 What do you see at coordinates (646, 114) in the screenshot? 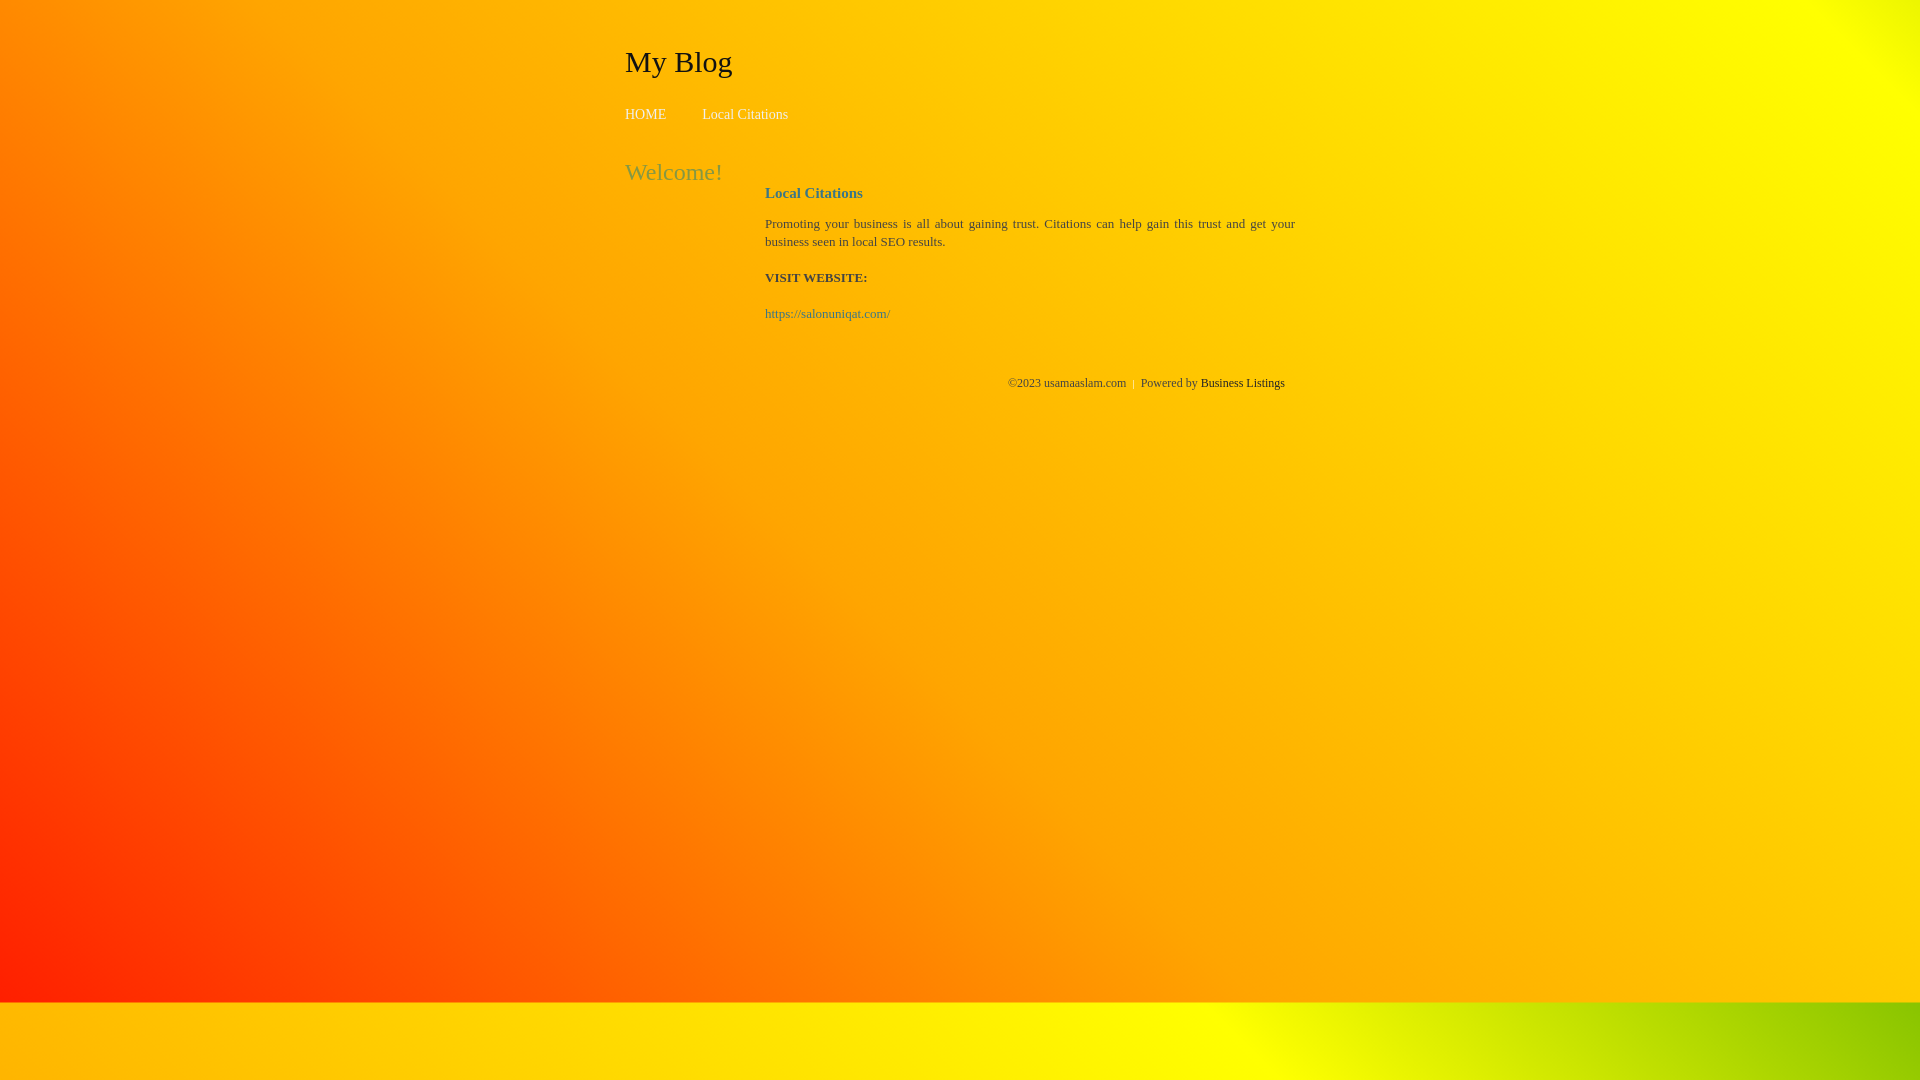
I see `HOME` at bounding box center [646, 114].